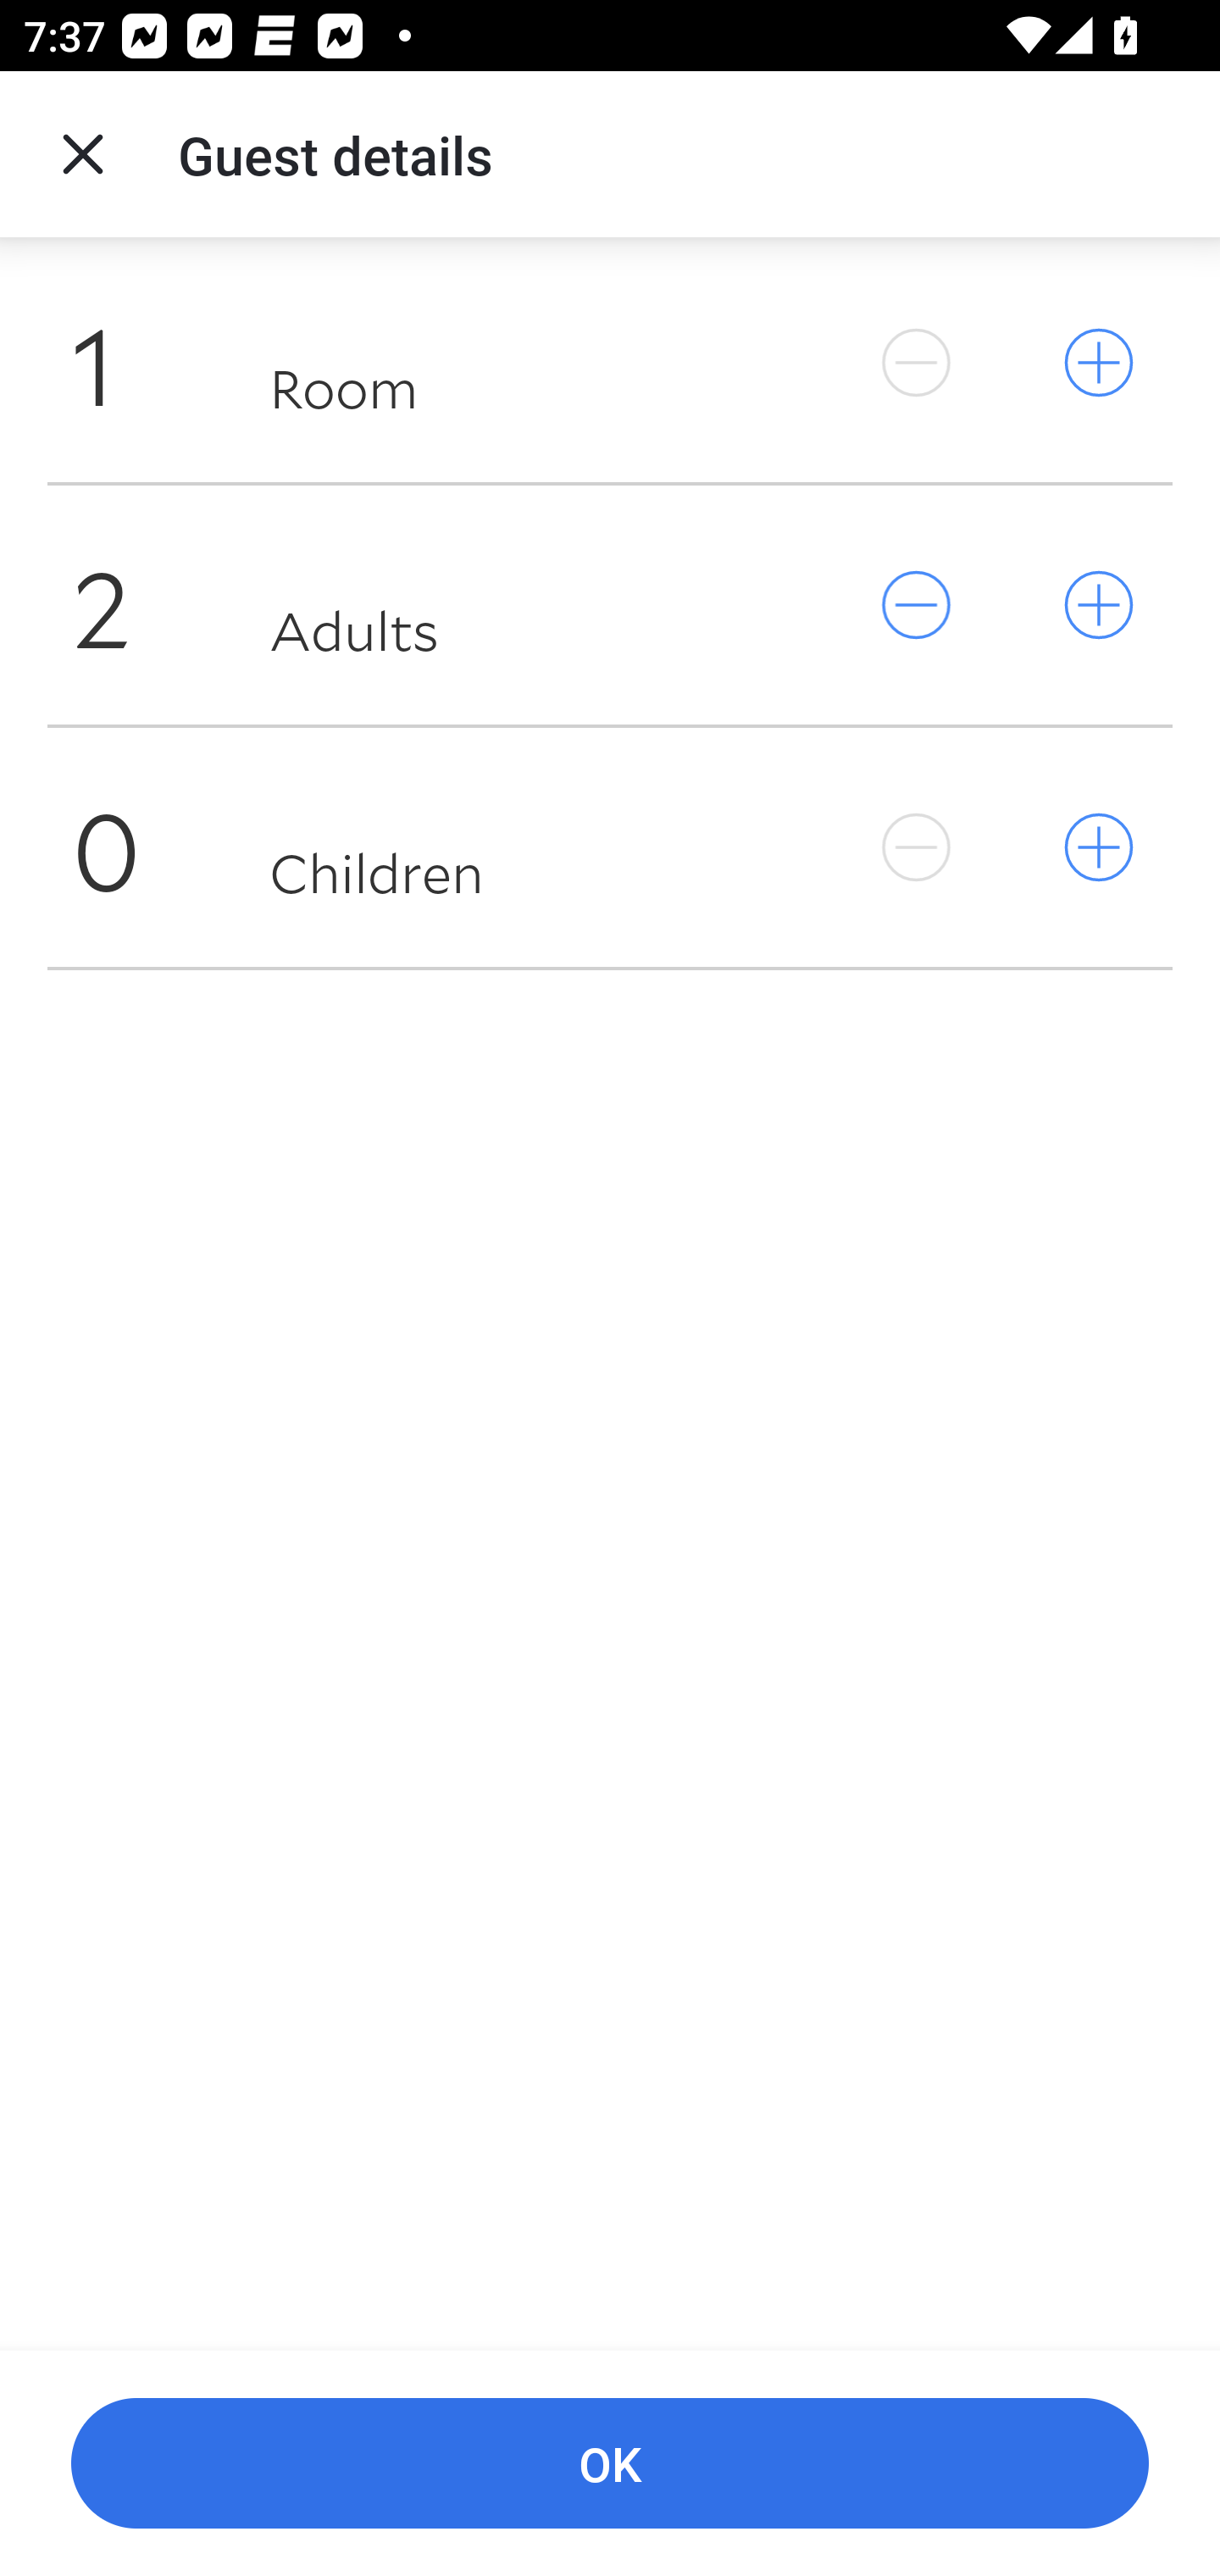  I want to click on OK, so click(610, 2464).